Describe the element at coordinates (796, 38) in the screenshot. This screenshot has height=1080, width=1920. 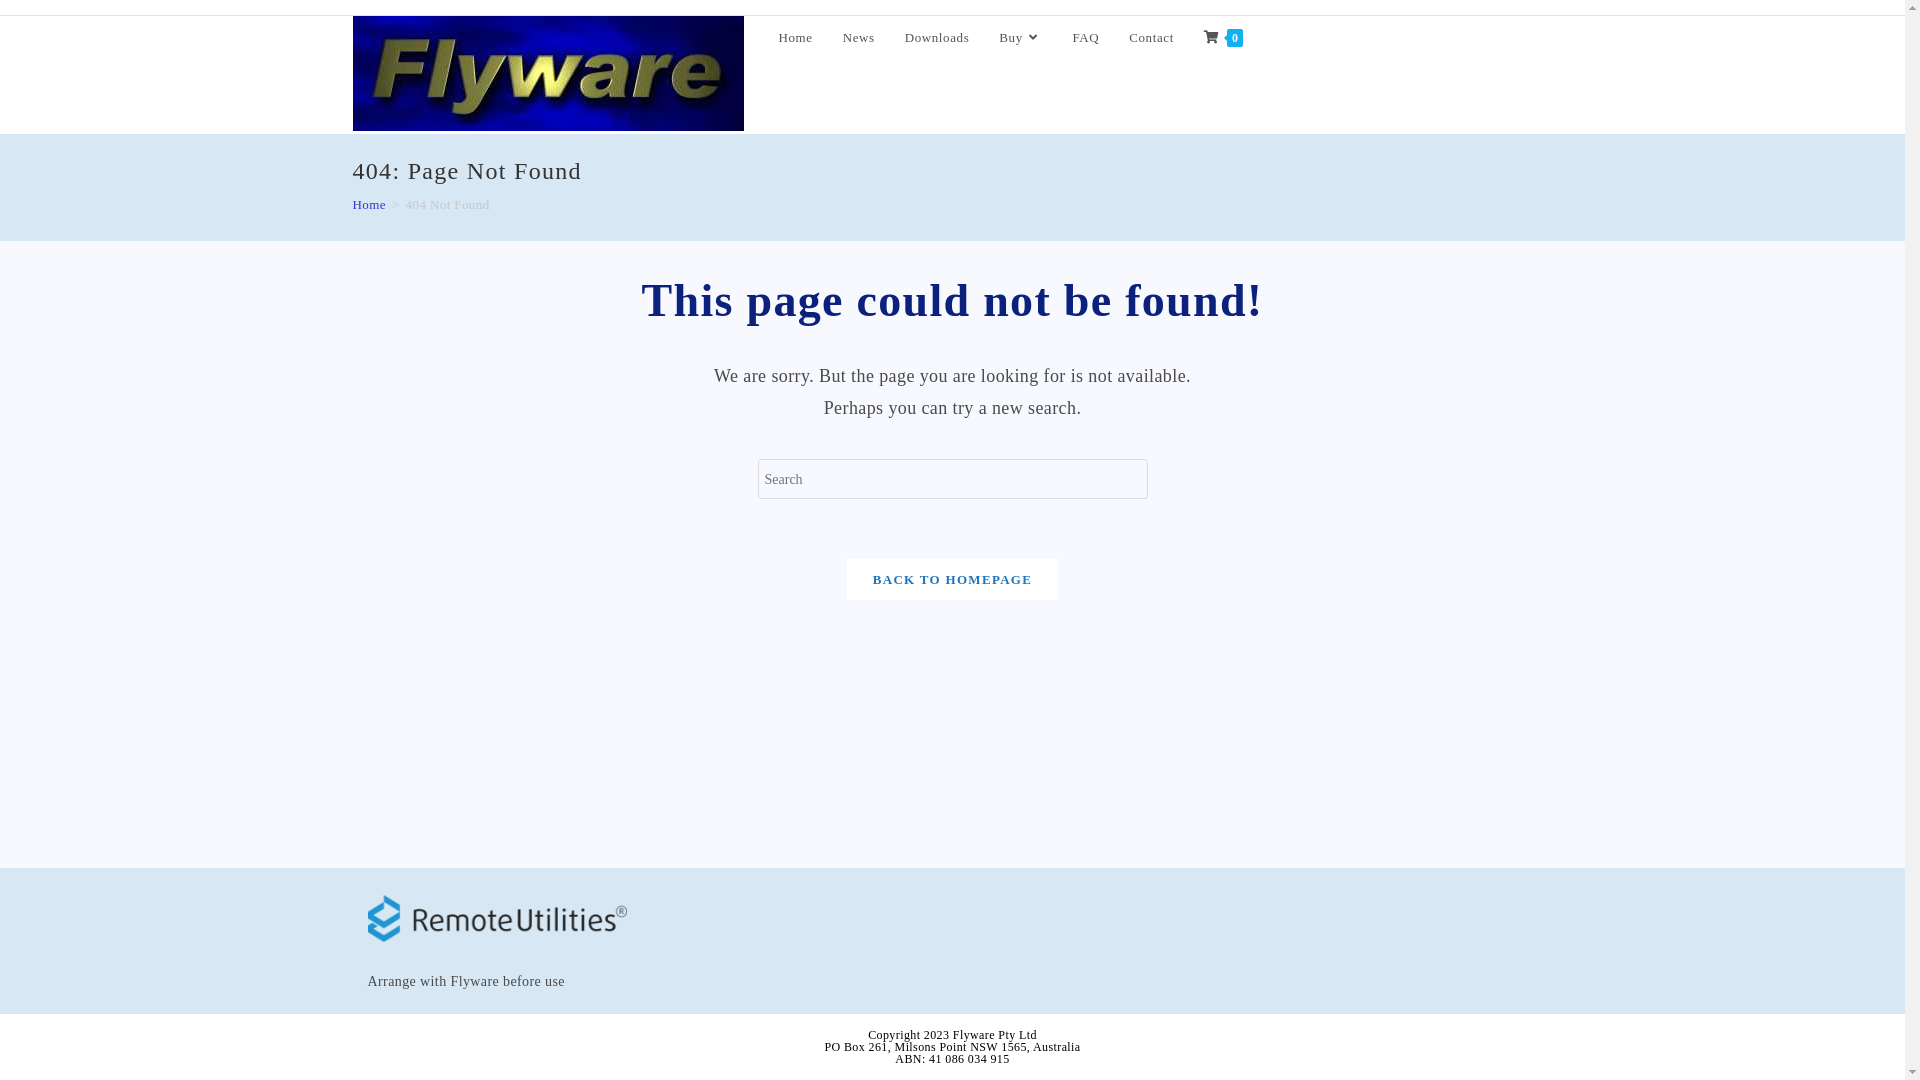
I see `Home` at that location.